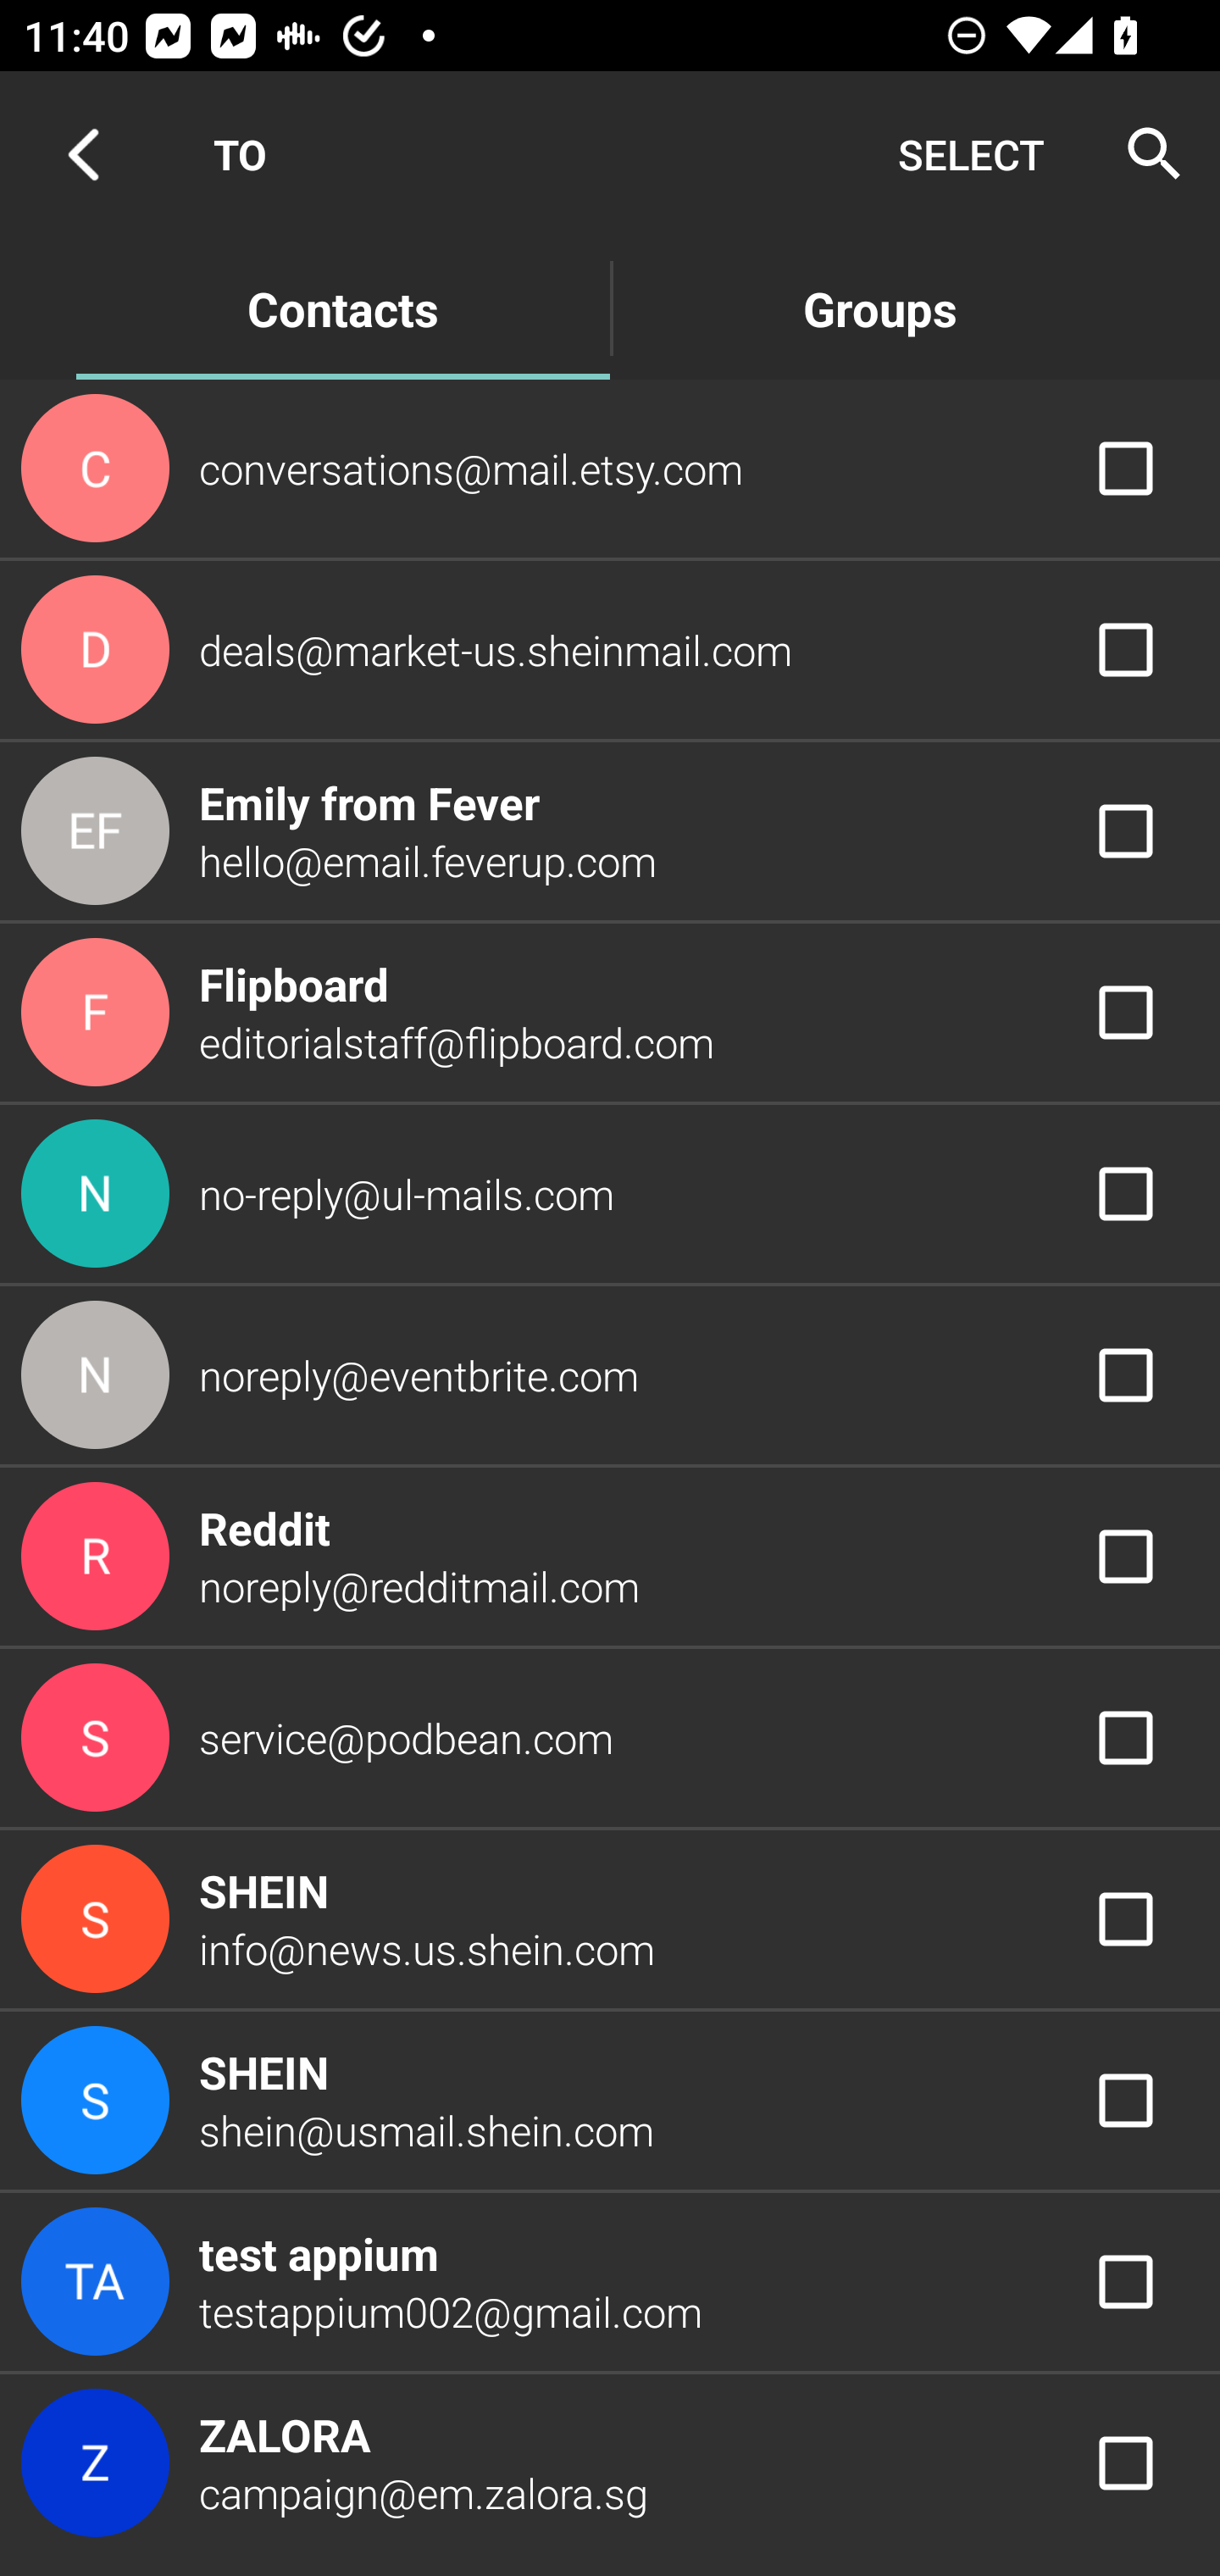  Describe the element at coordinates (610, 1737) in the screenshot. I see `service@podbean.com` at that location.